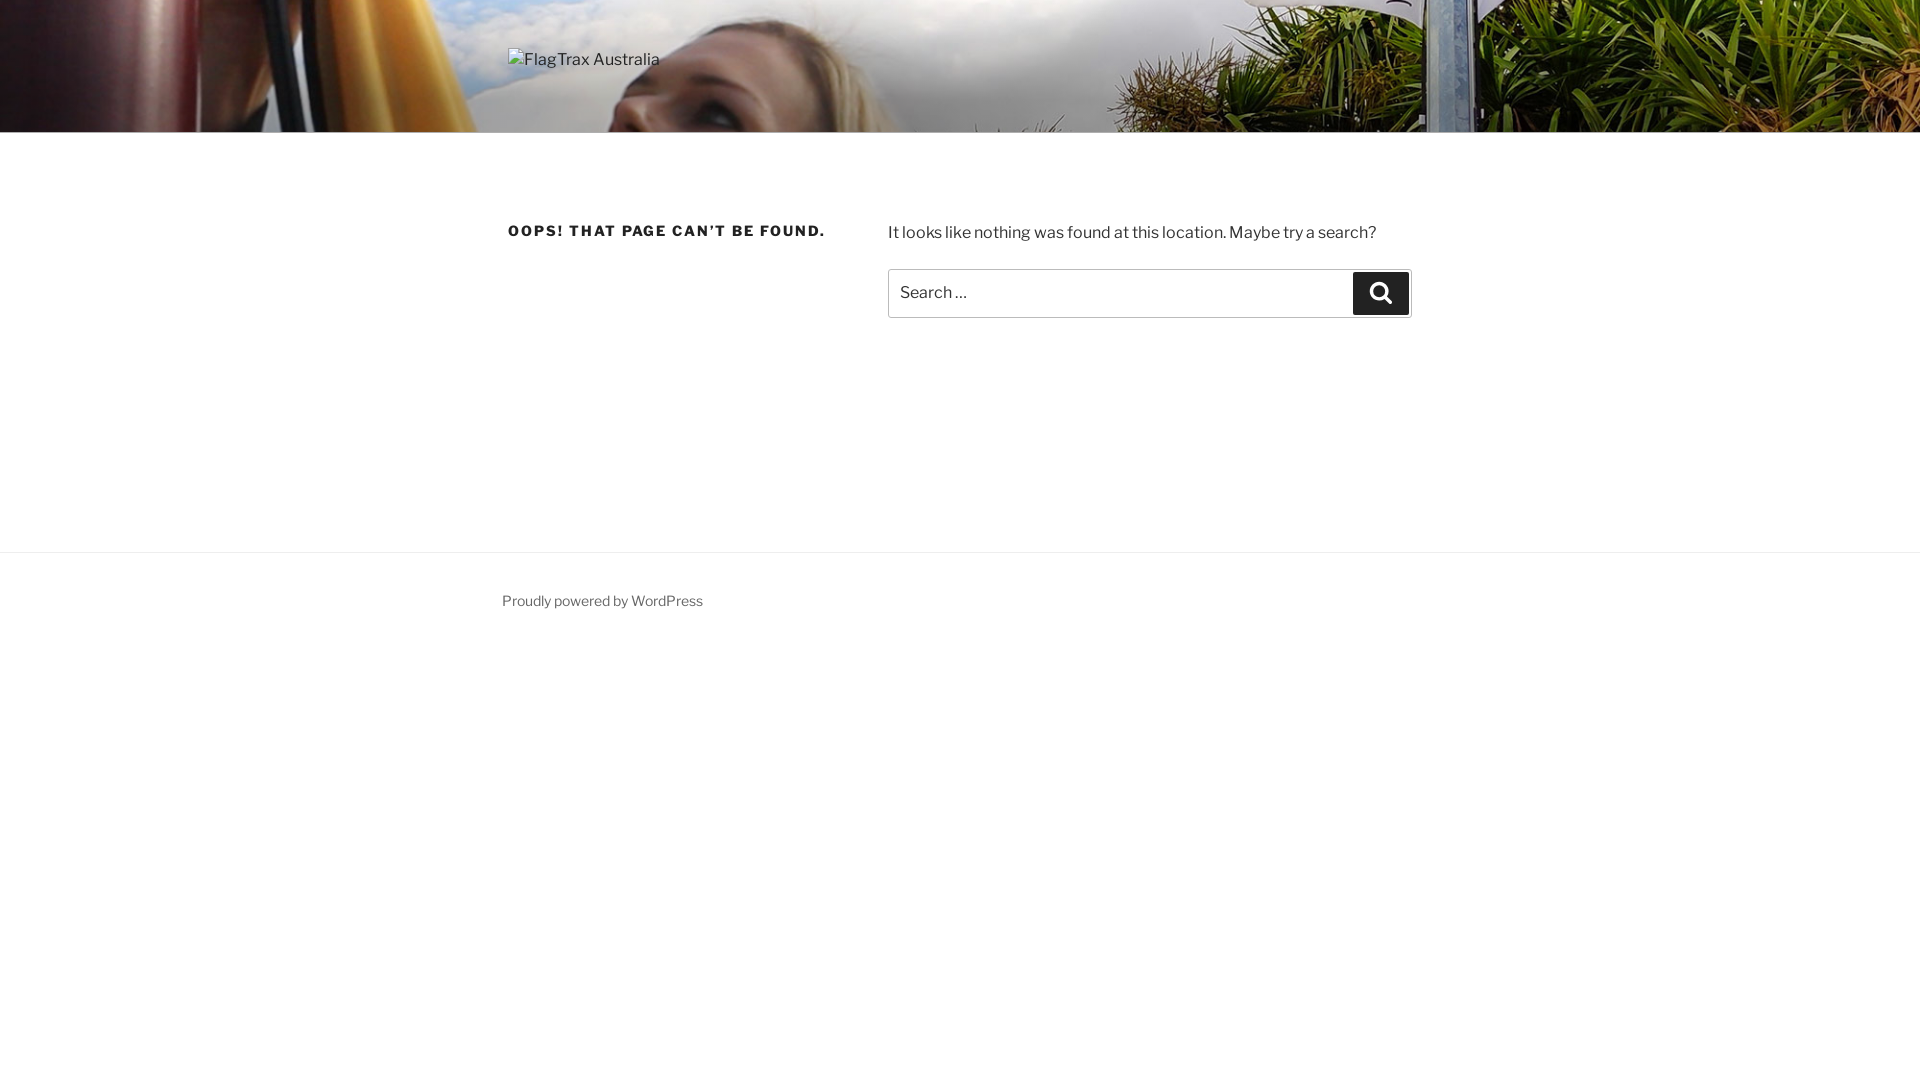  Describe the element at coordinates (1381, 293) in the screenshot. I see `Search` at that location.